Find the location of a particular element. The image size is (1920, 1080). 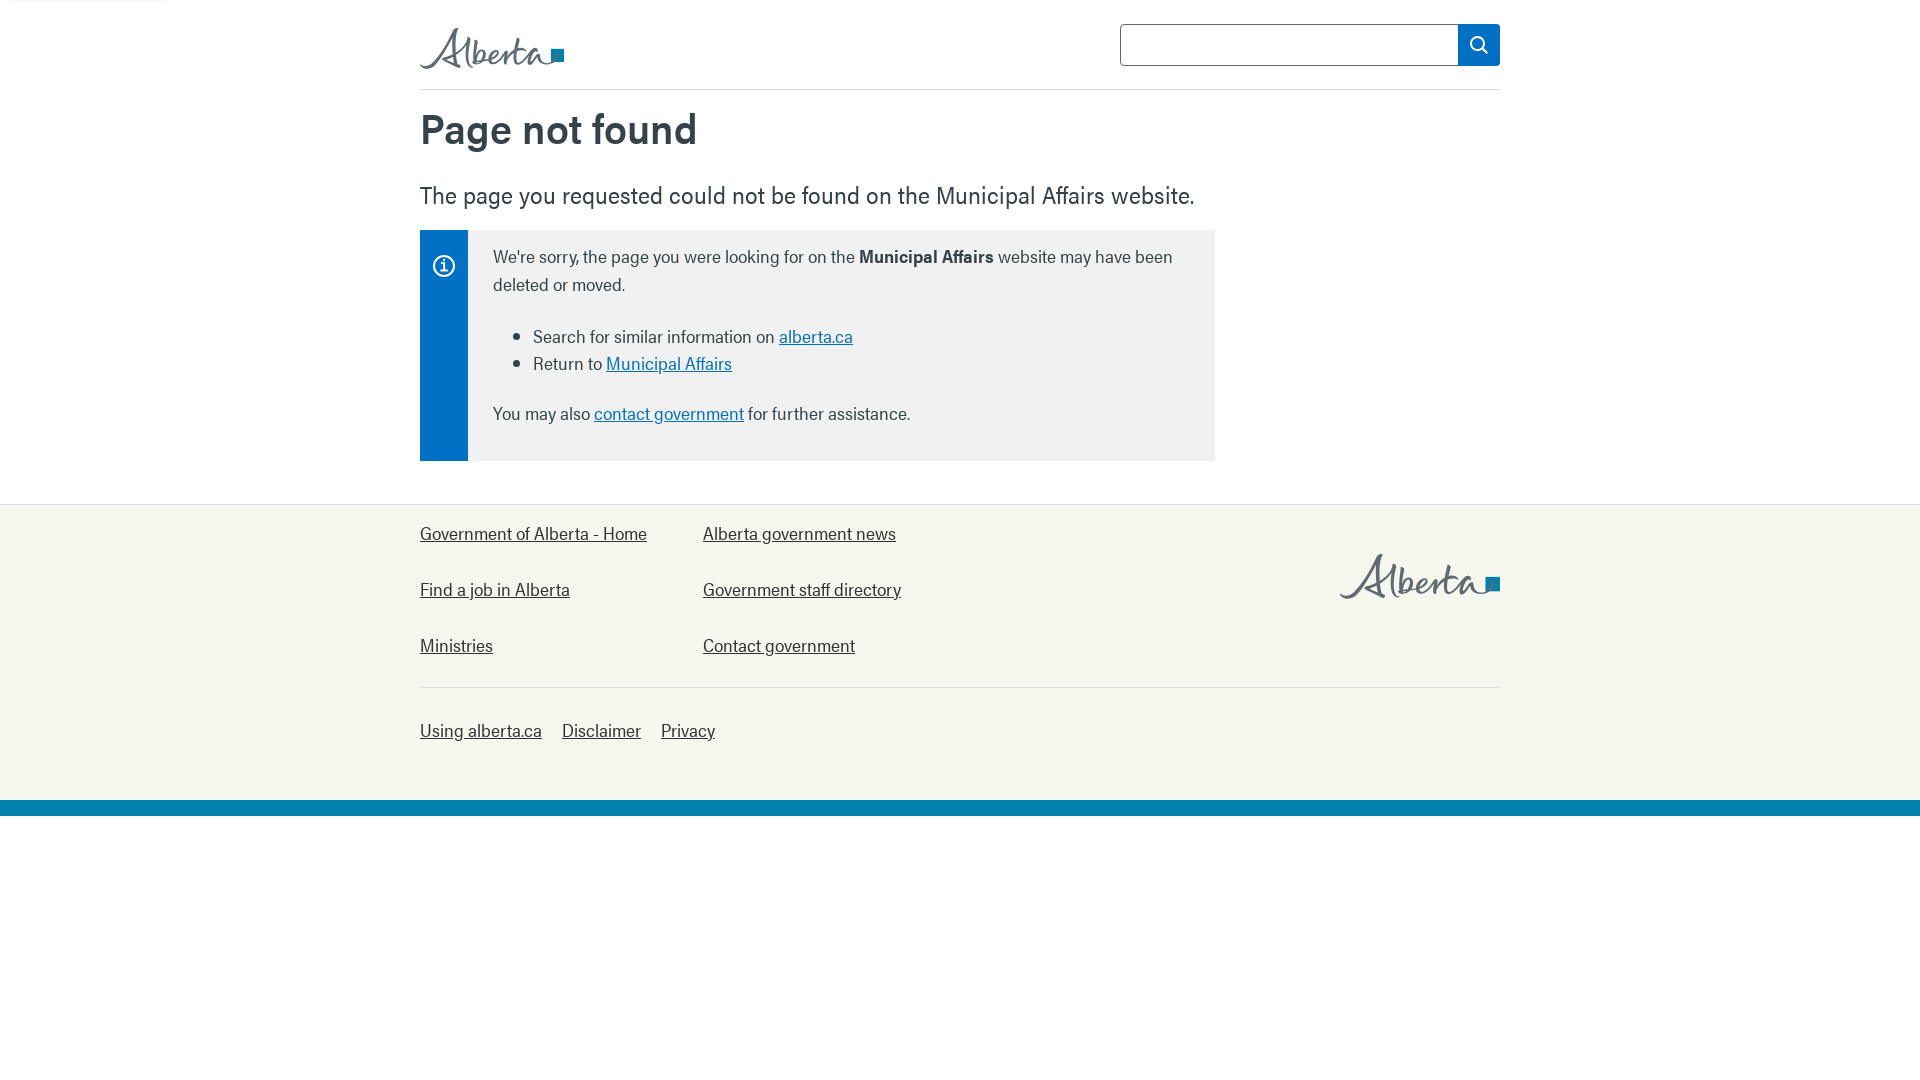

Using alberta.ca is located at coordinates (481, 730).